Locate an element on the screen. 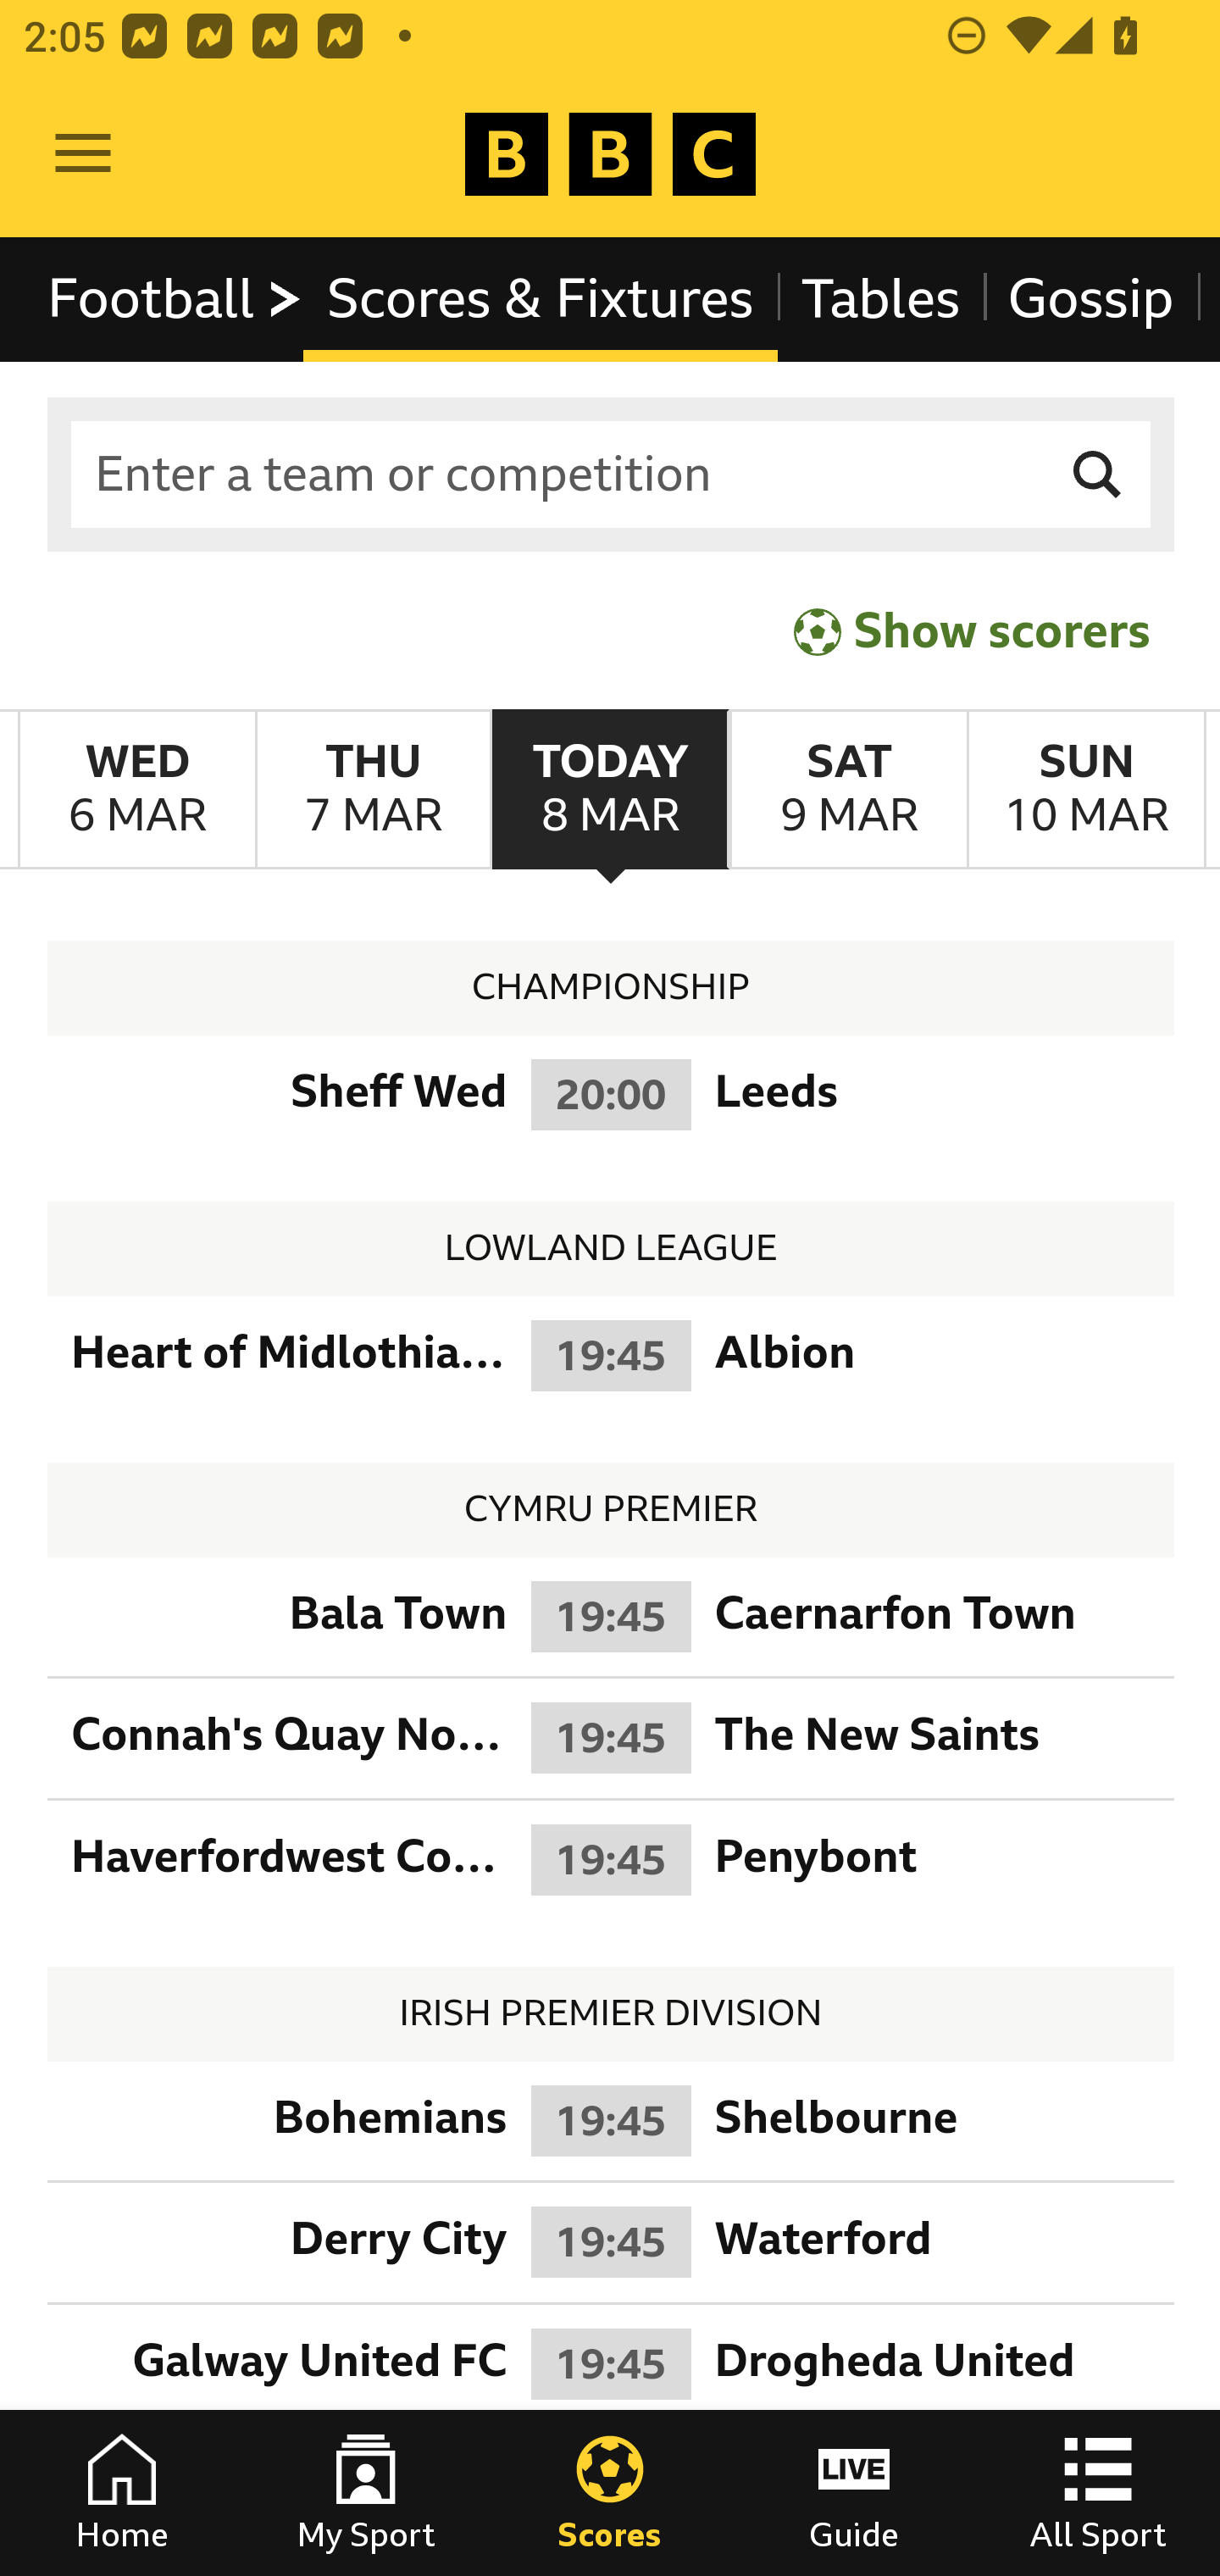 Image resolution: width=1220 pixels, height=2576 pixels. Scores & Fixtures is located at coordinates (541, 298).